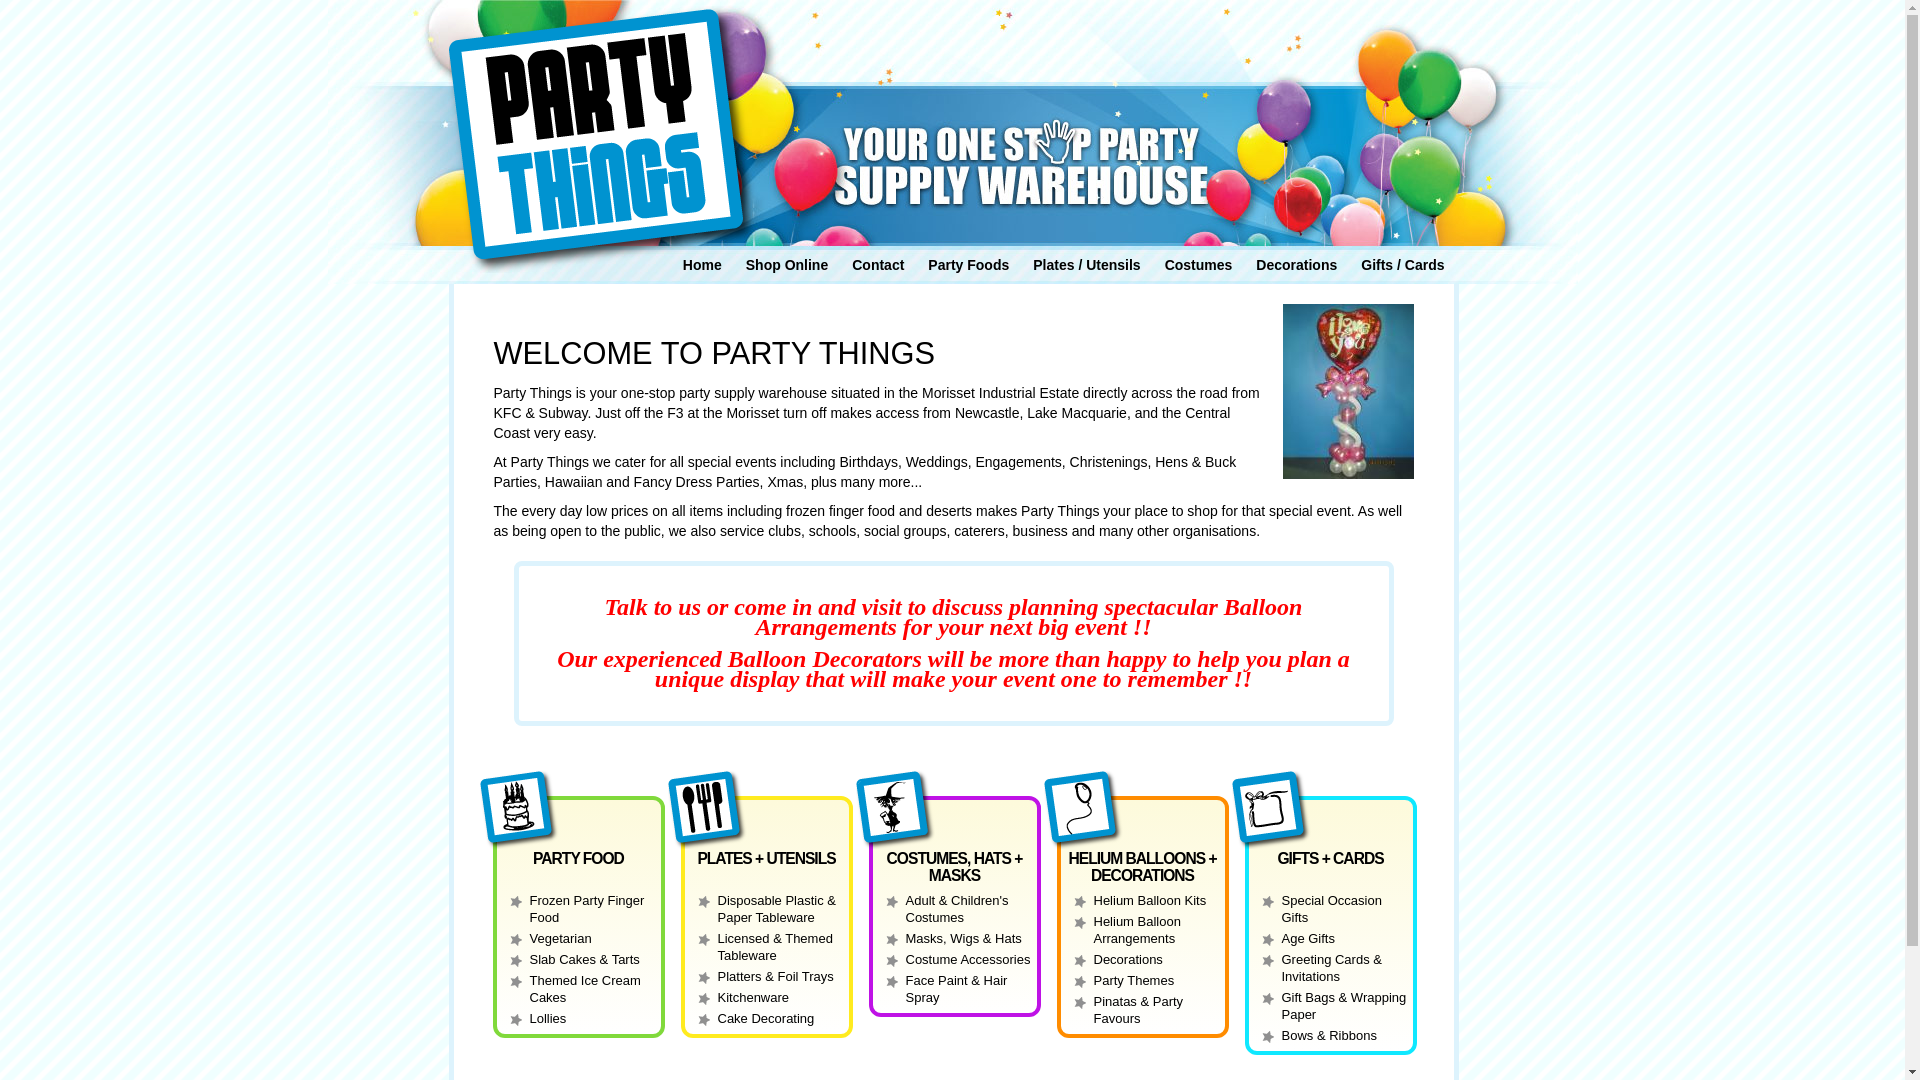  Describe the element at coordinates (1344, 1006) in the screenshot. I see `Gift Bags & Wrapping Paper` at that location.